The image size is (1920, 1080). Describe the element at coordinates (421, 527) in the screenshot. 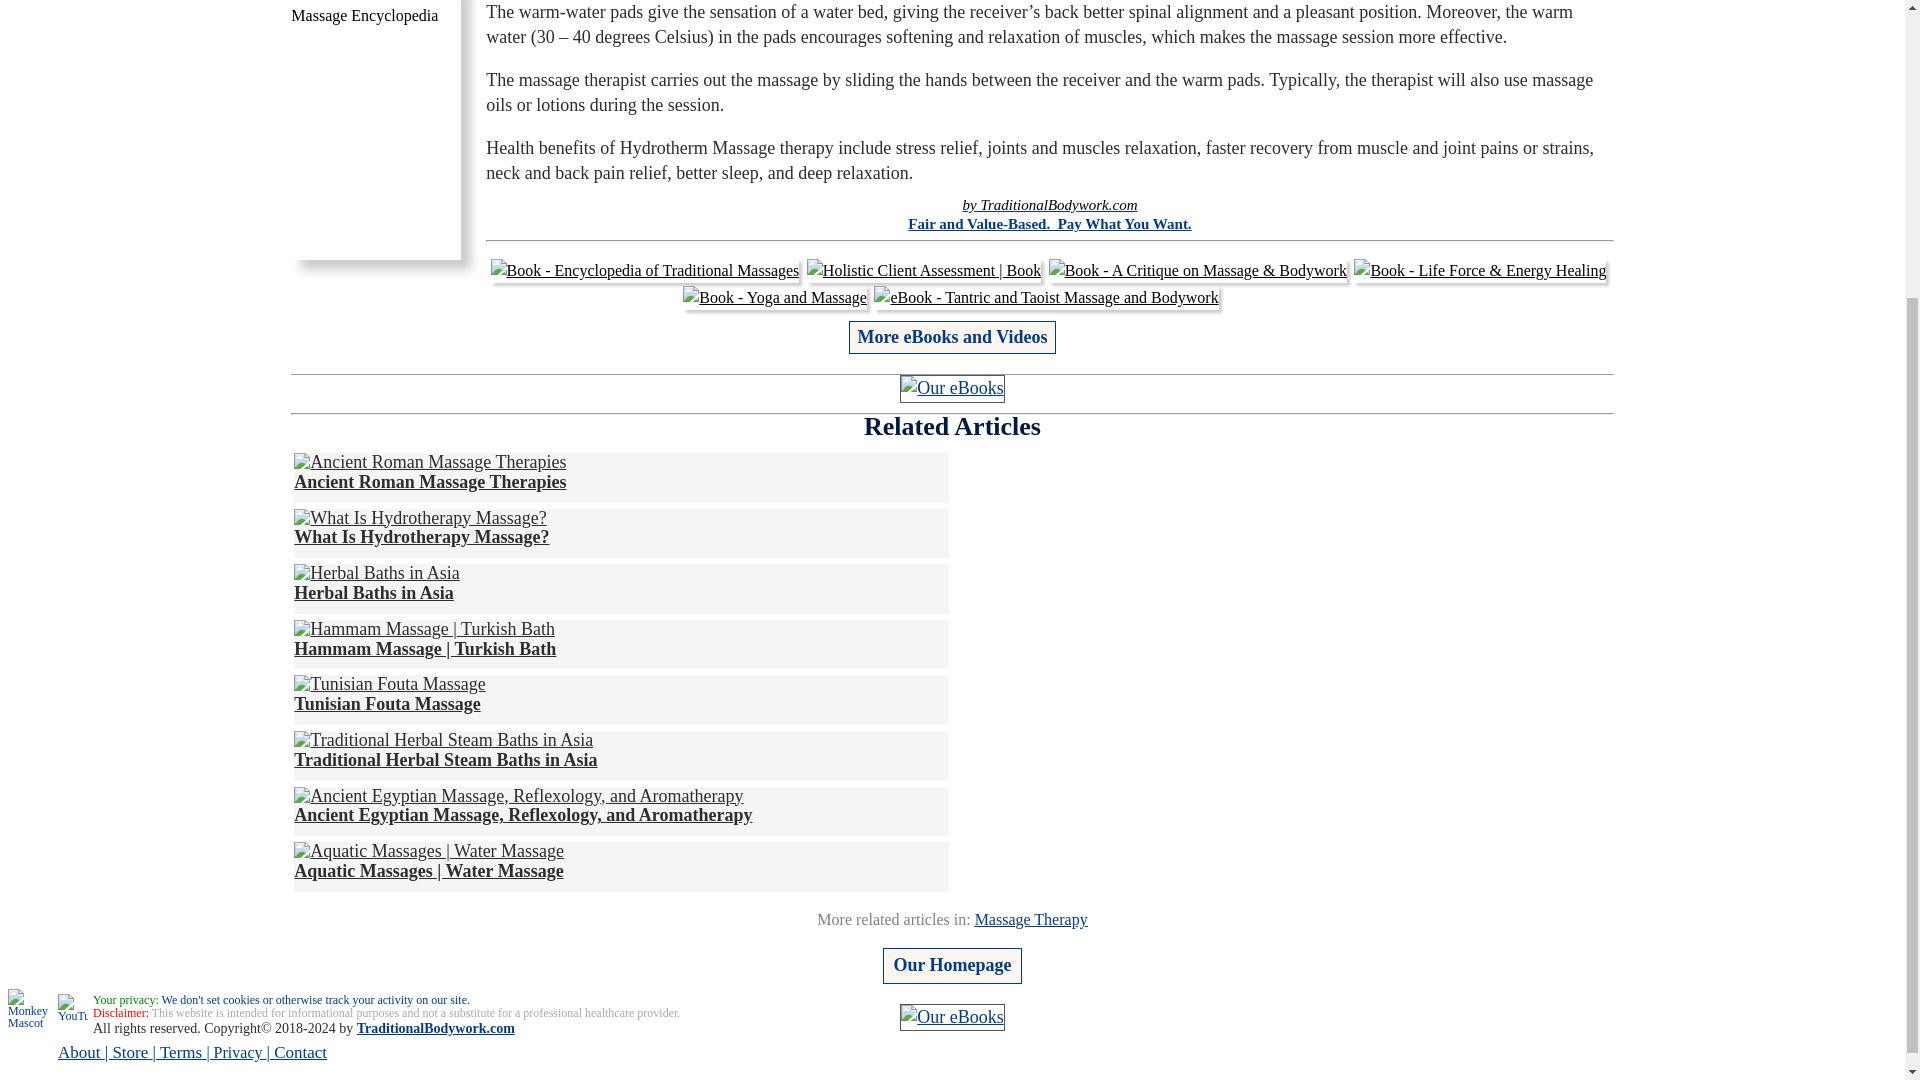

I see `What Is Hydrotherapy Massage?` at that location.